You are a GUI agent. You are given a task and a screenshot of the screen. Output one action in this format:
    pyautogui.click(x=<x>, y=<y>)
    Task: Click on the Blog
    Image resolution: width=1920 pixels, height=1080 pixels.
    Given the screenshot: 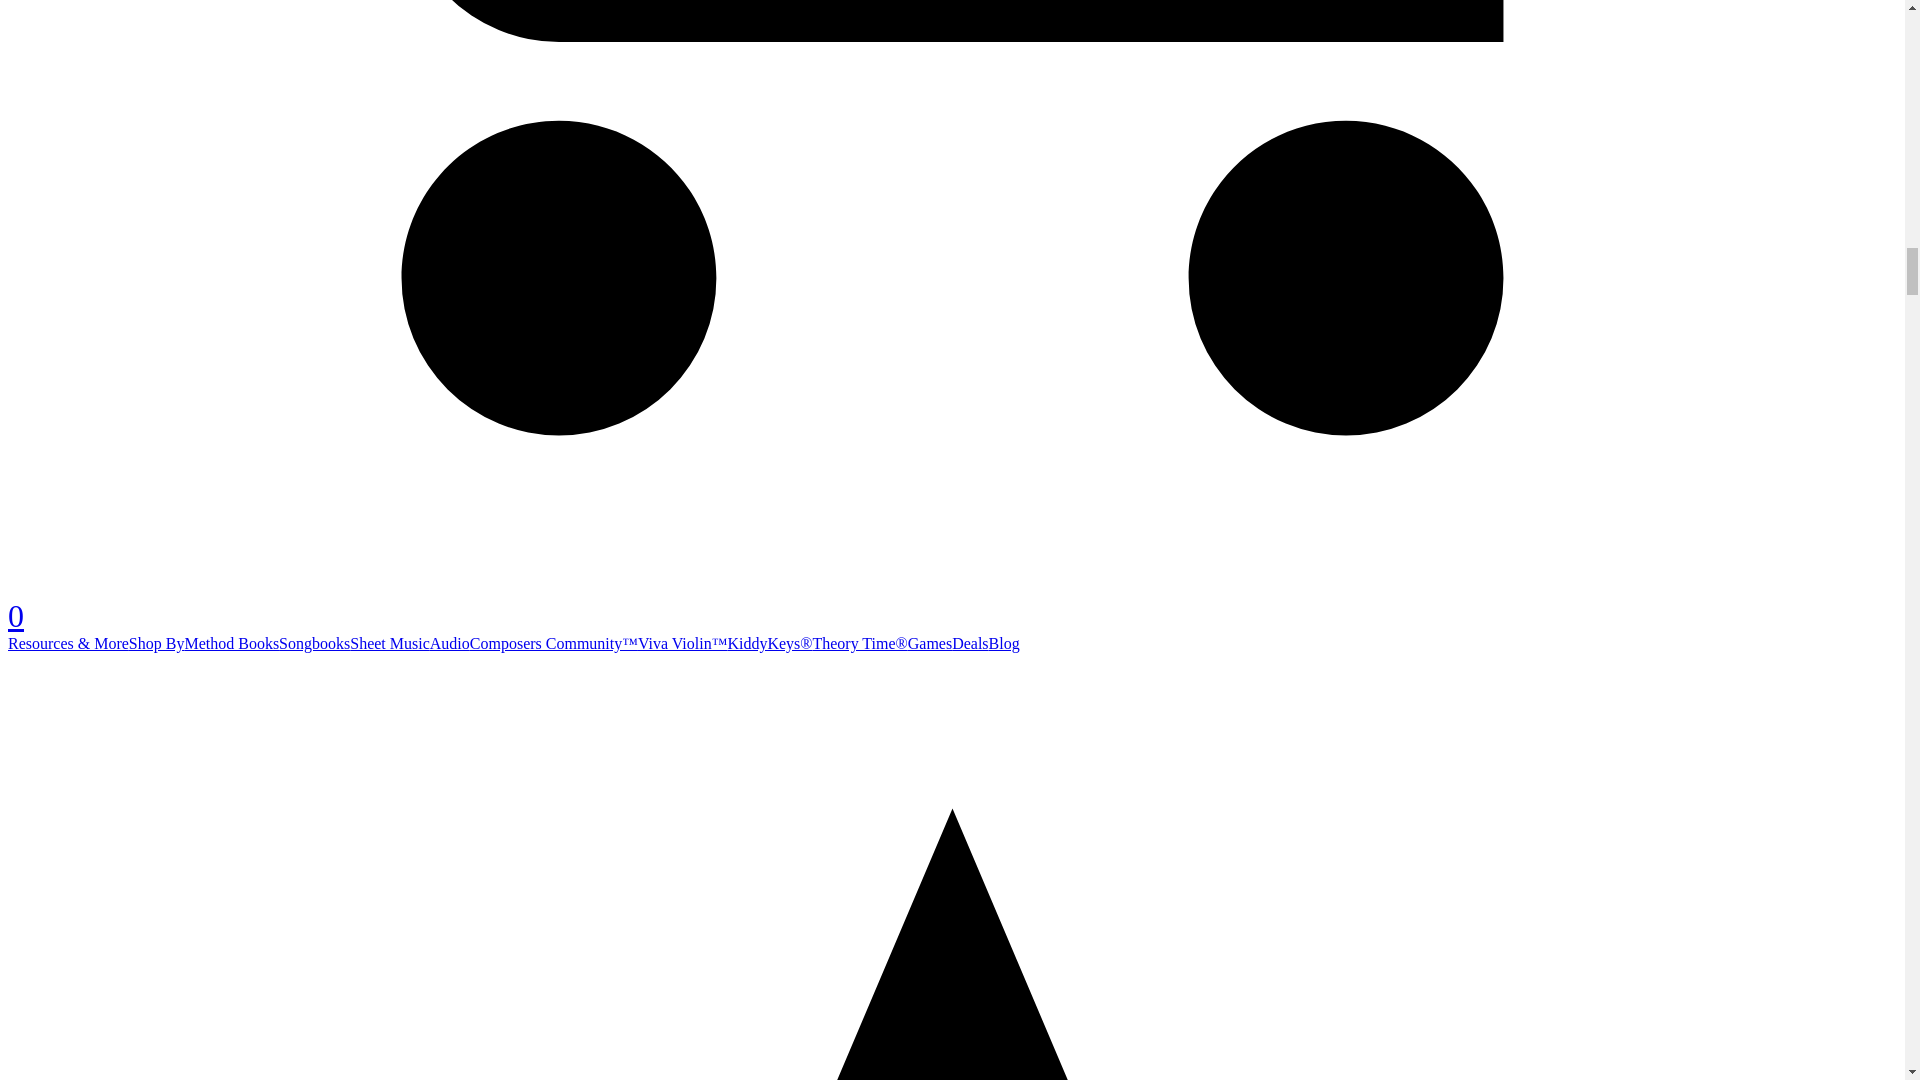 What is the action you would take?
    pyautogui.click(x=1004, y=644)
    